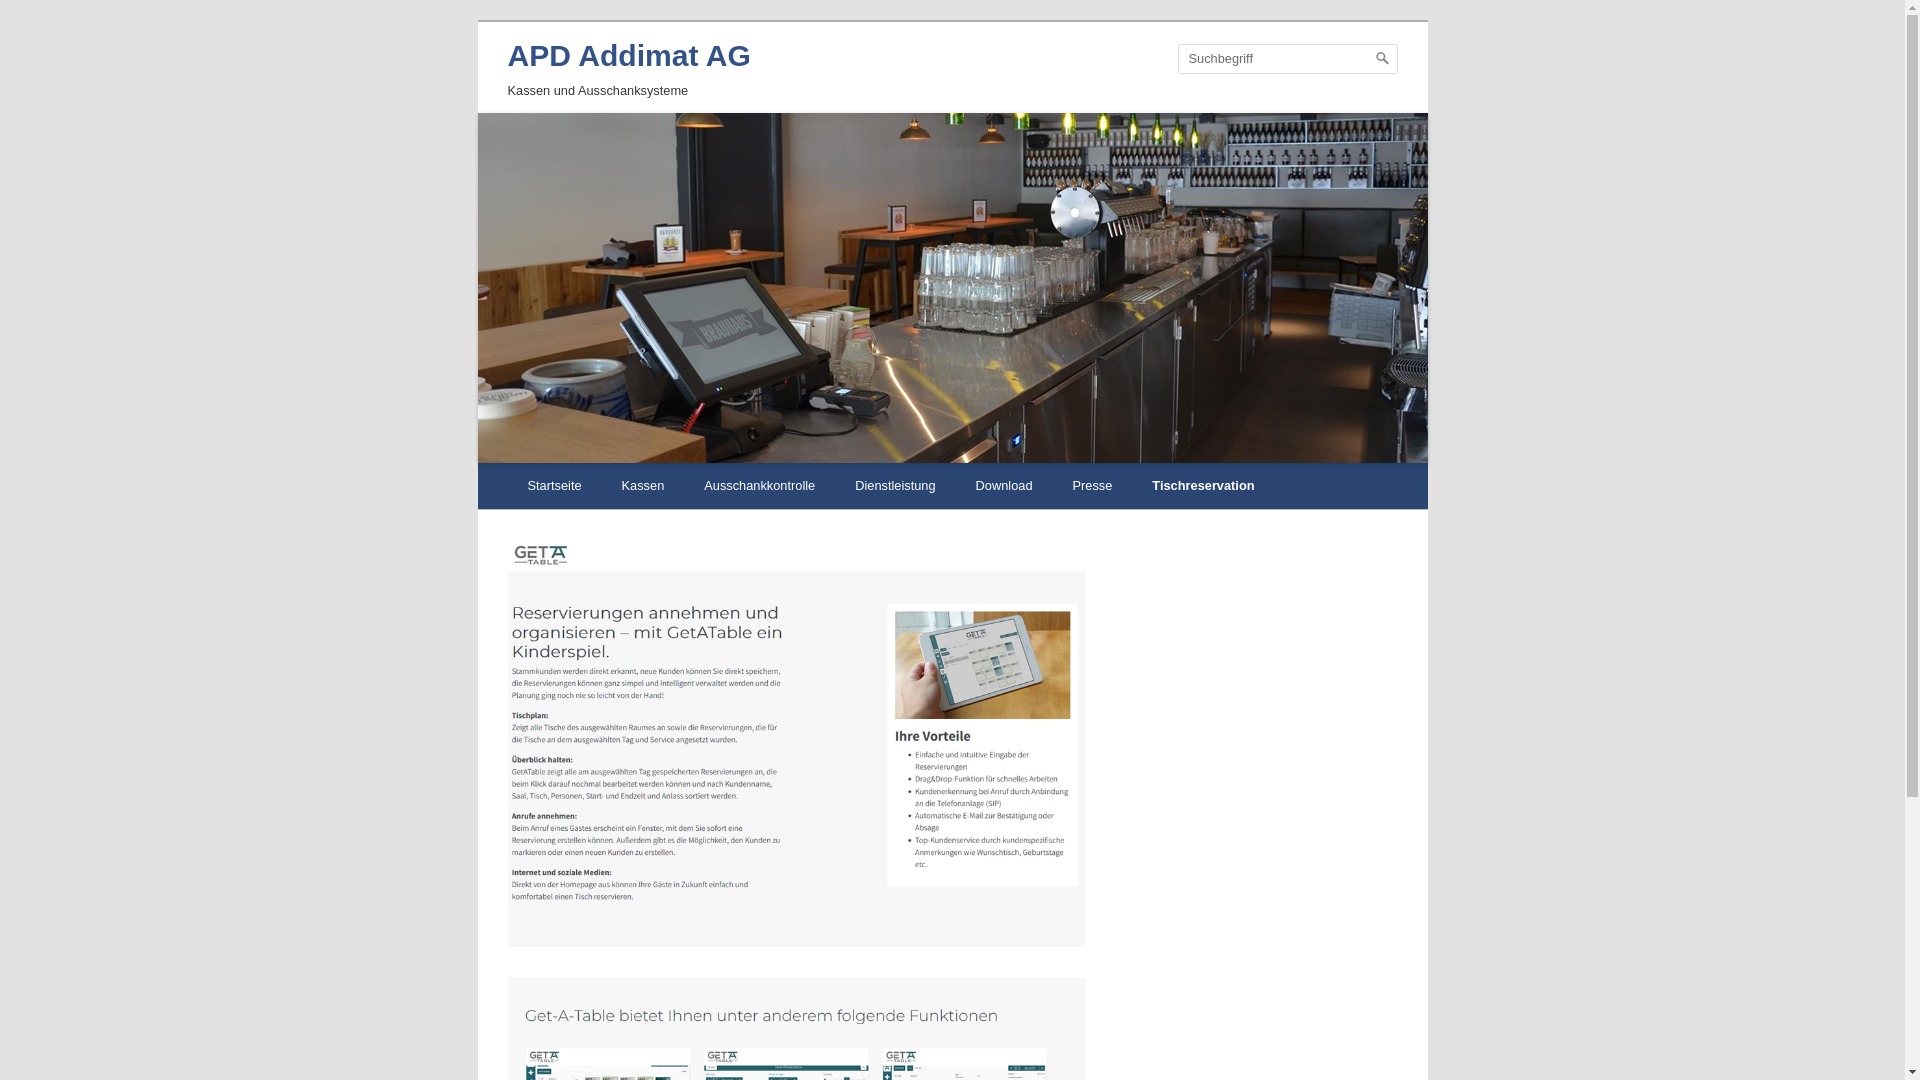  I want to click on Download, so click(1004, 486).